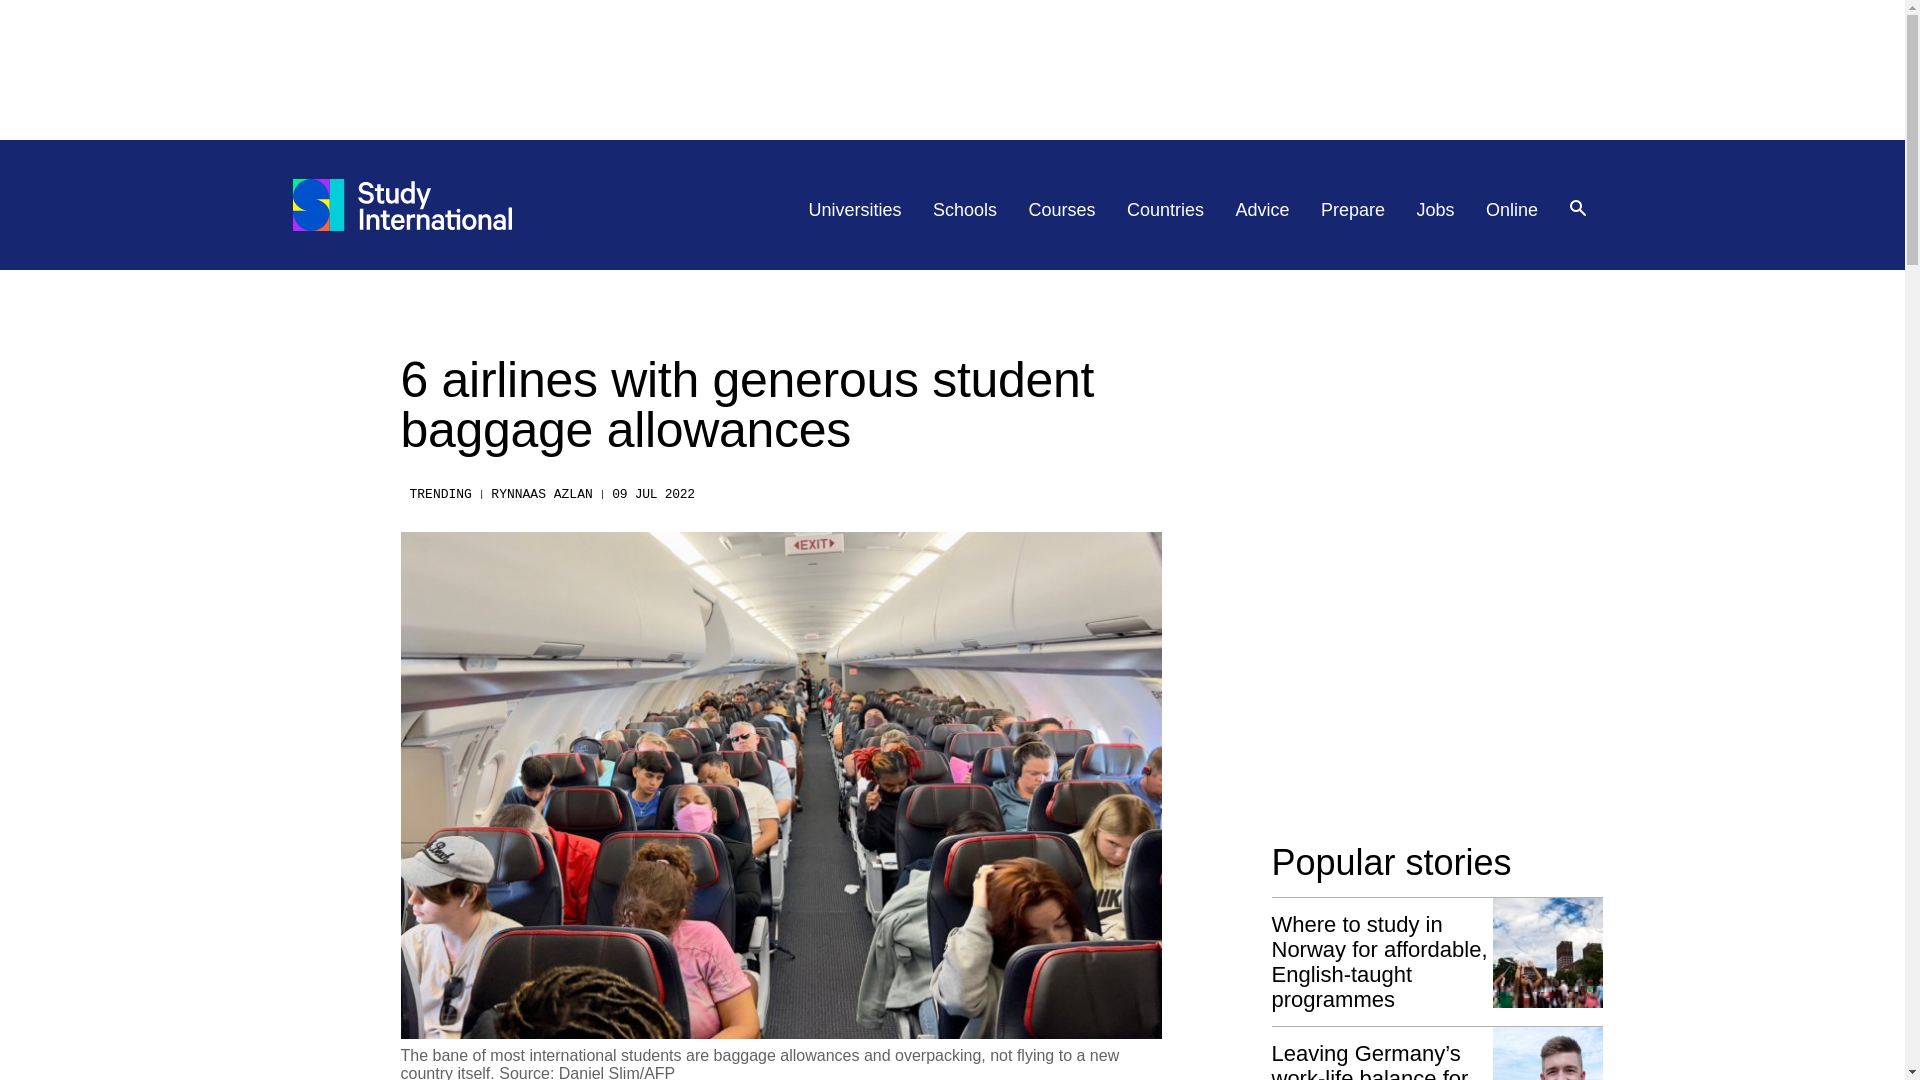 This screenshot has width=1920, height=1080. Describe the element at coordinates (541, 494) in the screenshot. I see `RYNNAAS AZLAN` at that location.